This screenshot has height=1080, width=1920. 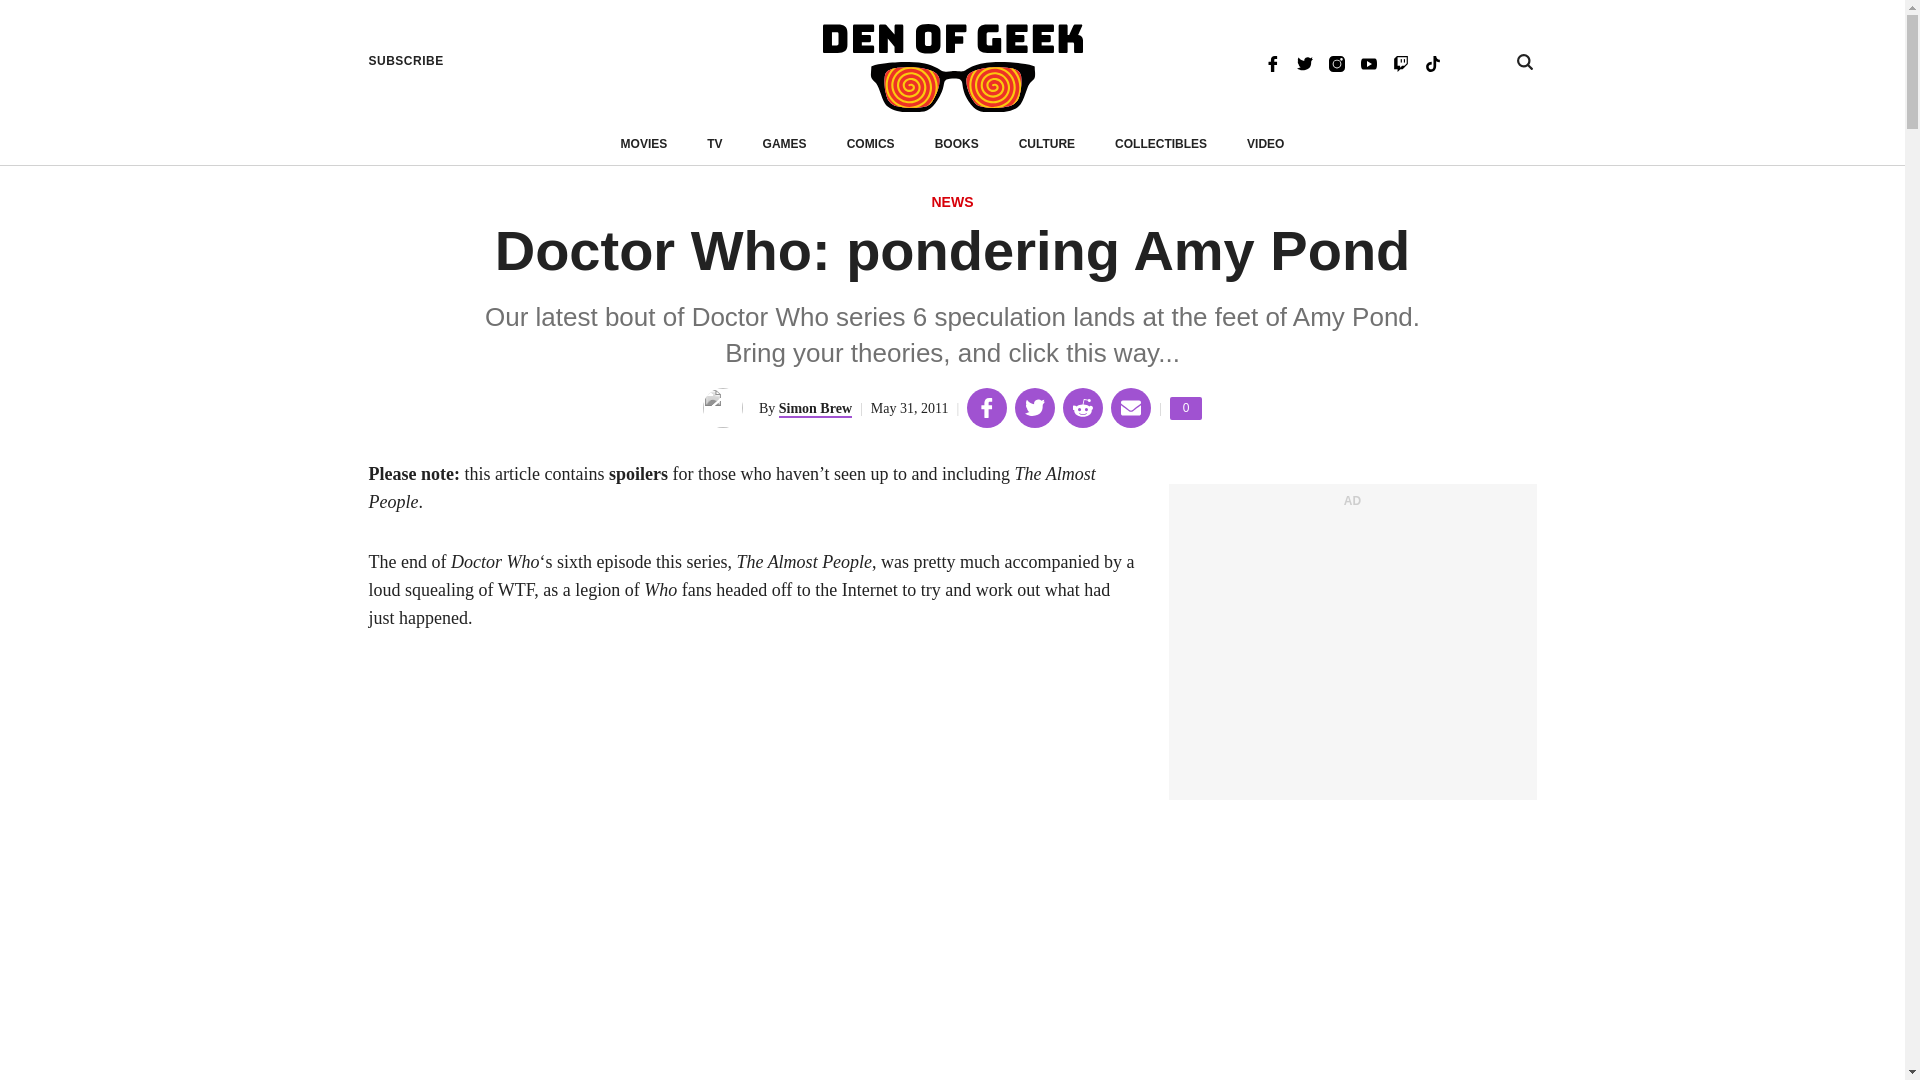 I want to click on BOOKS, so click(x=957, y=144).